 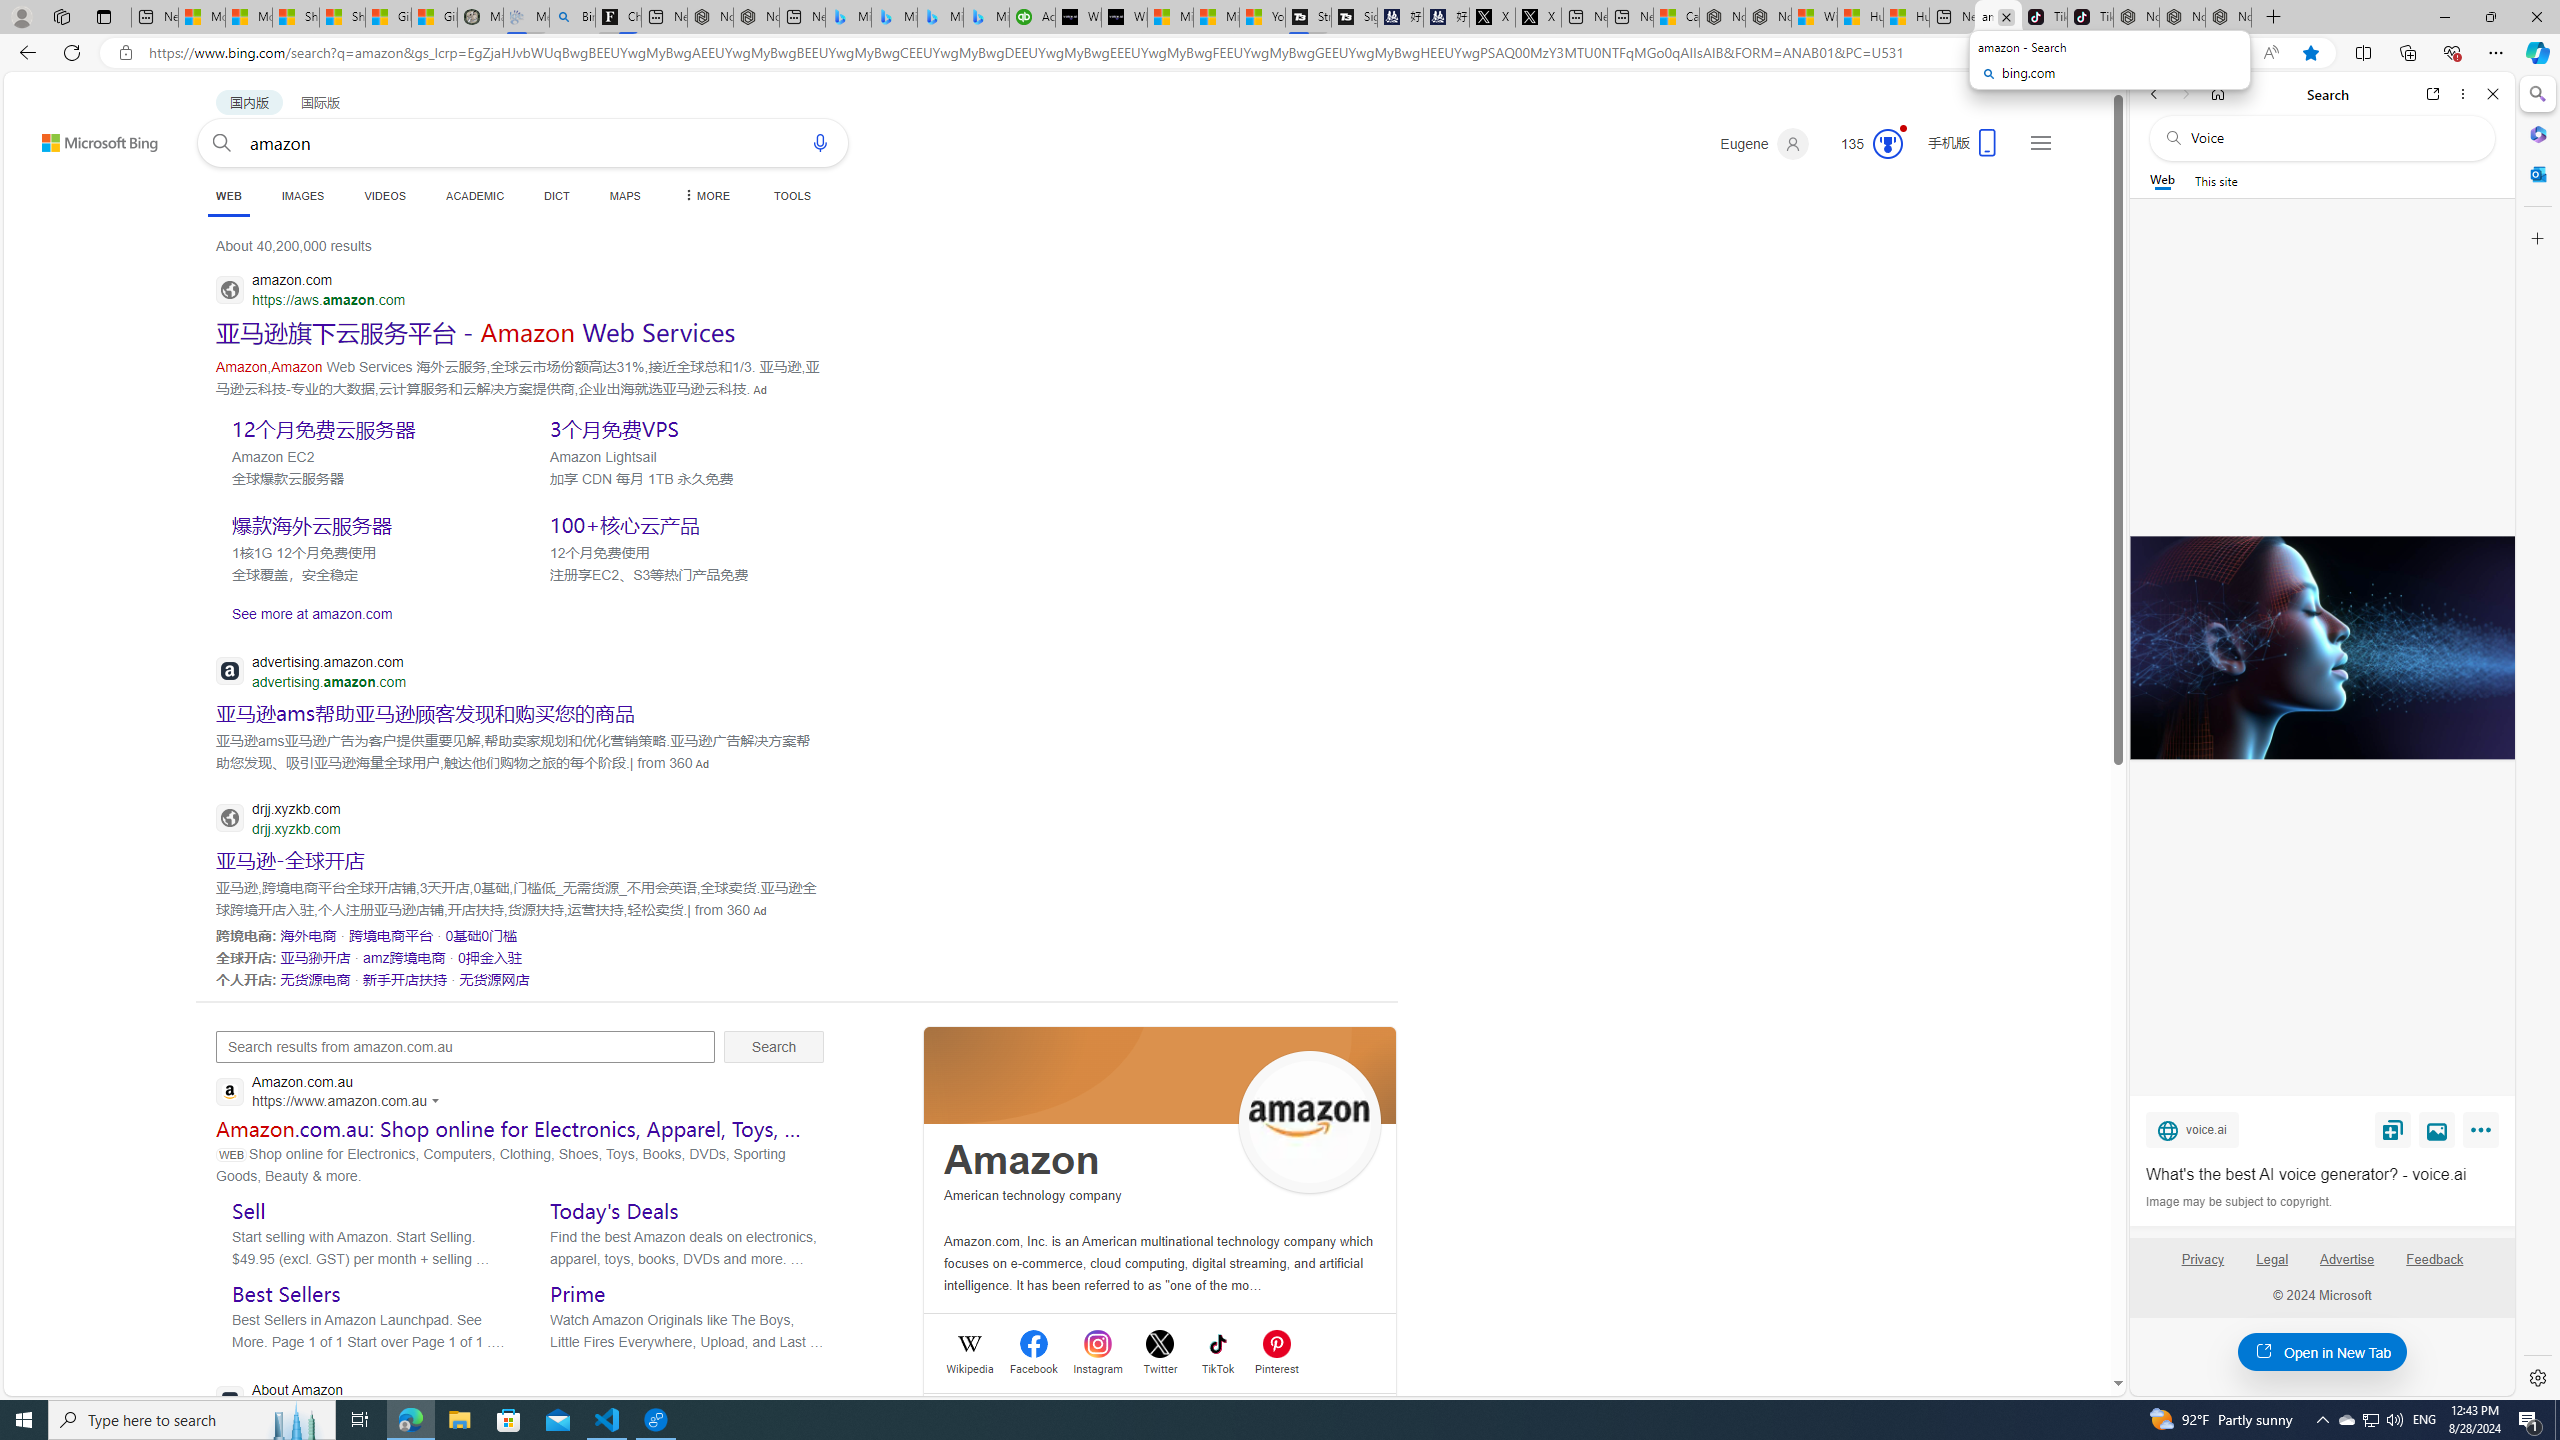 What do you see at coordinates (2238, 1201) in the screenshot?
I see `Image may be subject to copyright.` at bounding box center [2238, 1201].